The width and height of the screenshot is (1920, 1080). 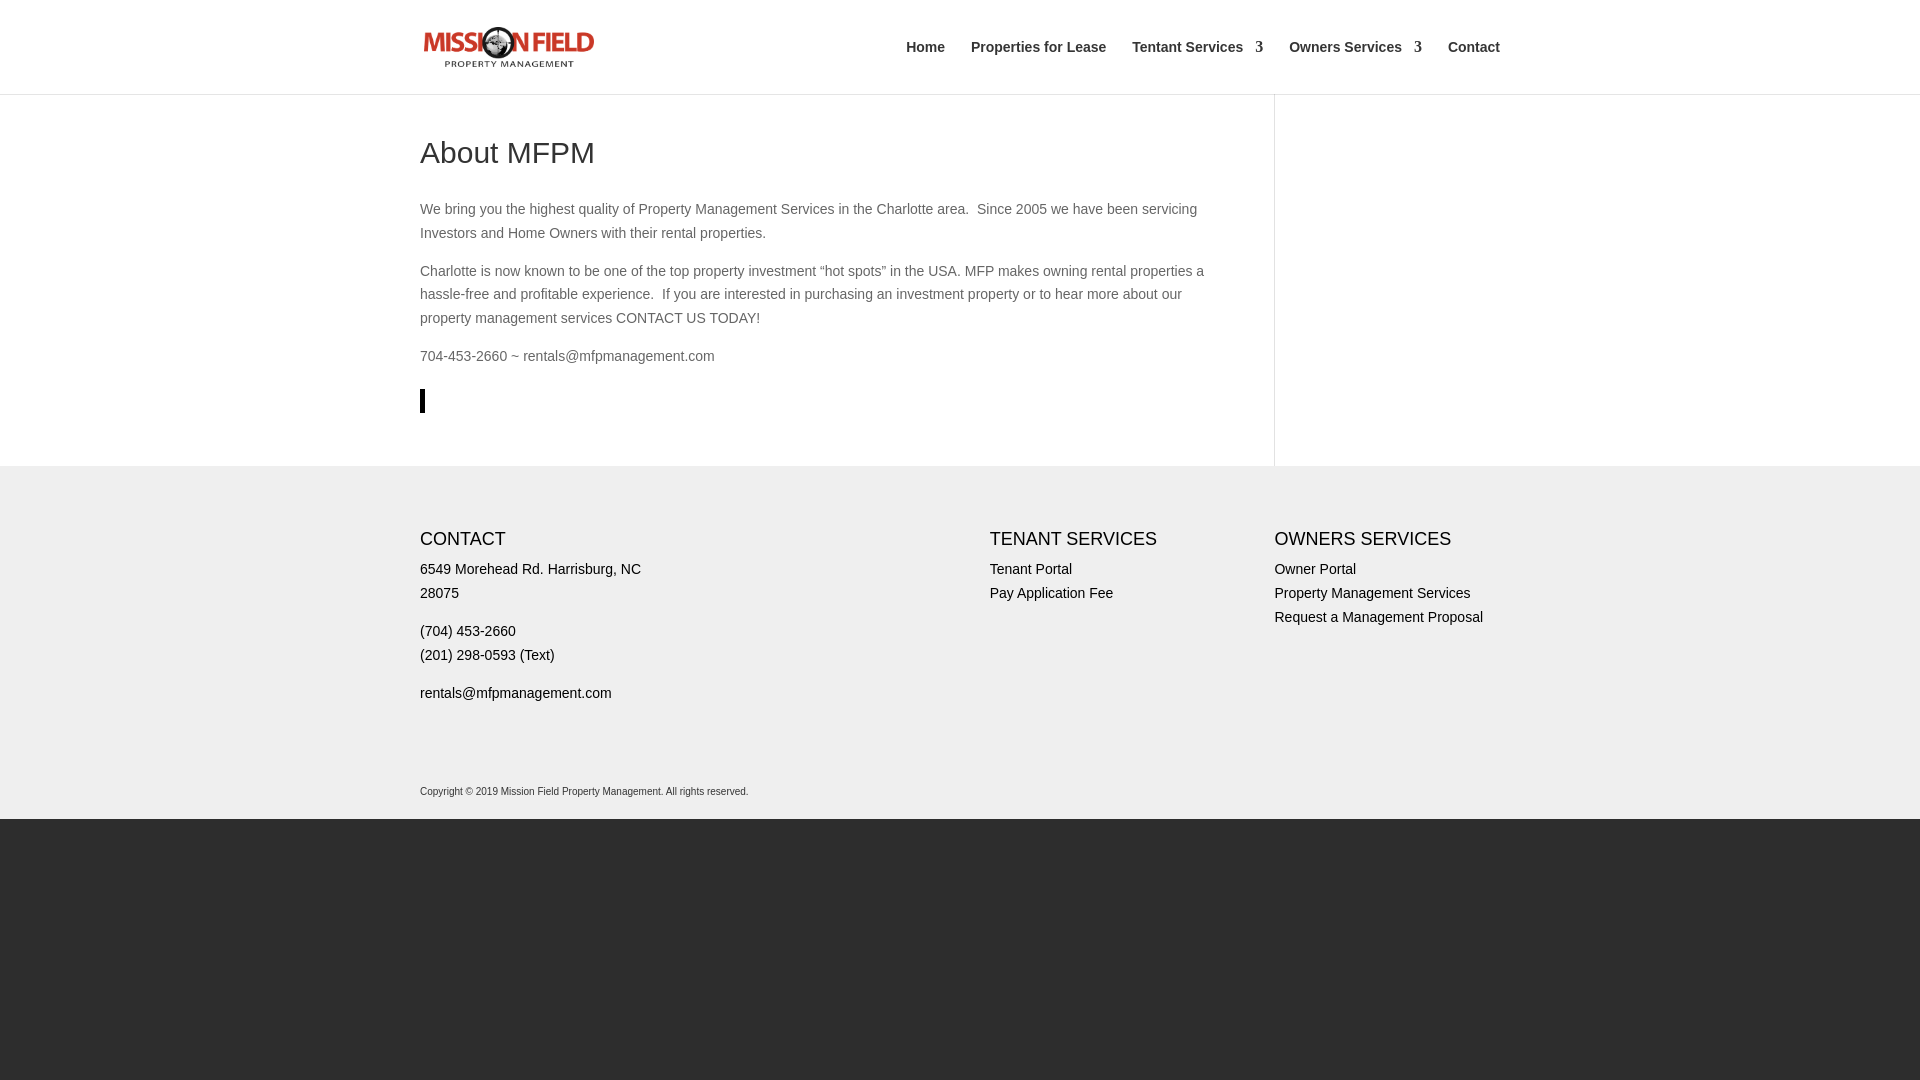 What do you see at coordinates (1473, 66) in the screenshot?
I see `Contact` at bounding box center [1473, 66].